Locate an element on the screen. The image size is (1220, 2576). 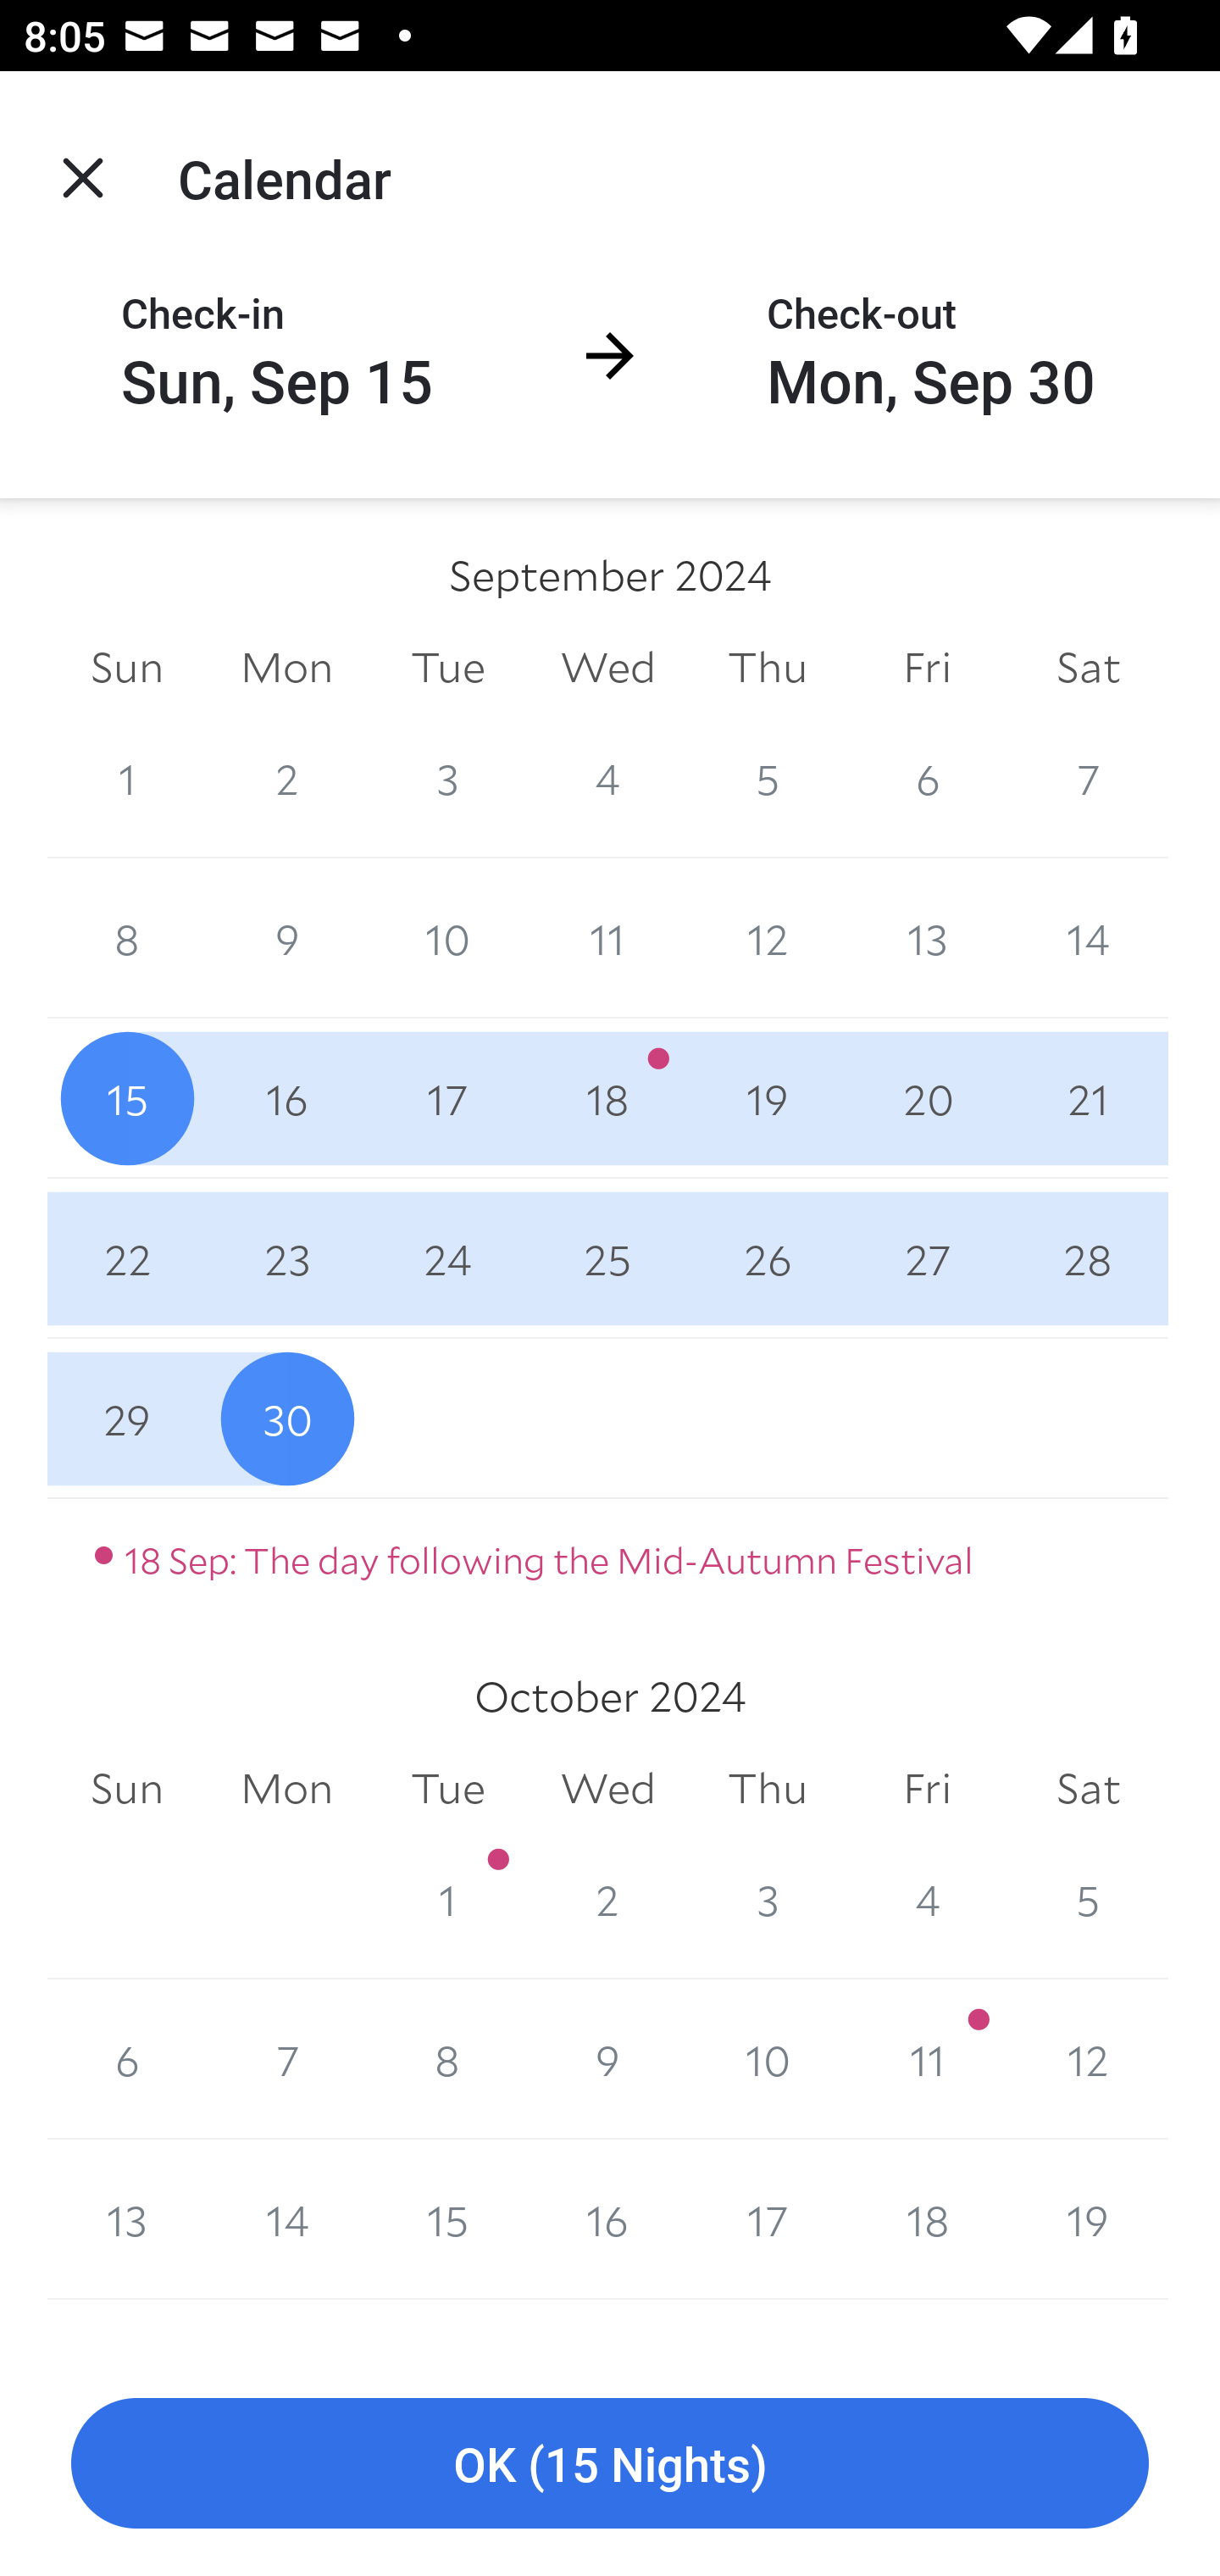
20 20 September 2024 is located at coordinates (927, 1098).